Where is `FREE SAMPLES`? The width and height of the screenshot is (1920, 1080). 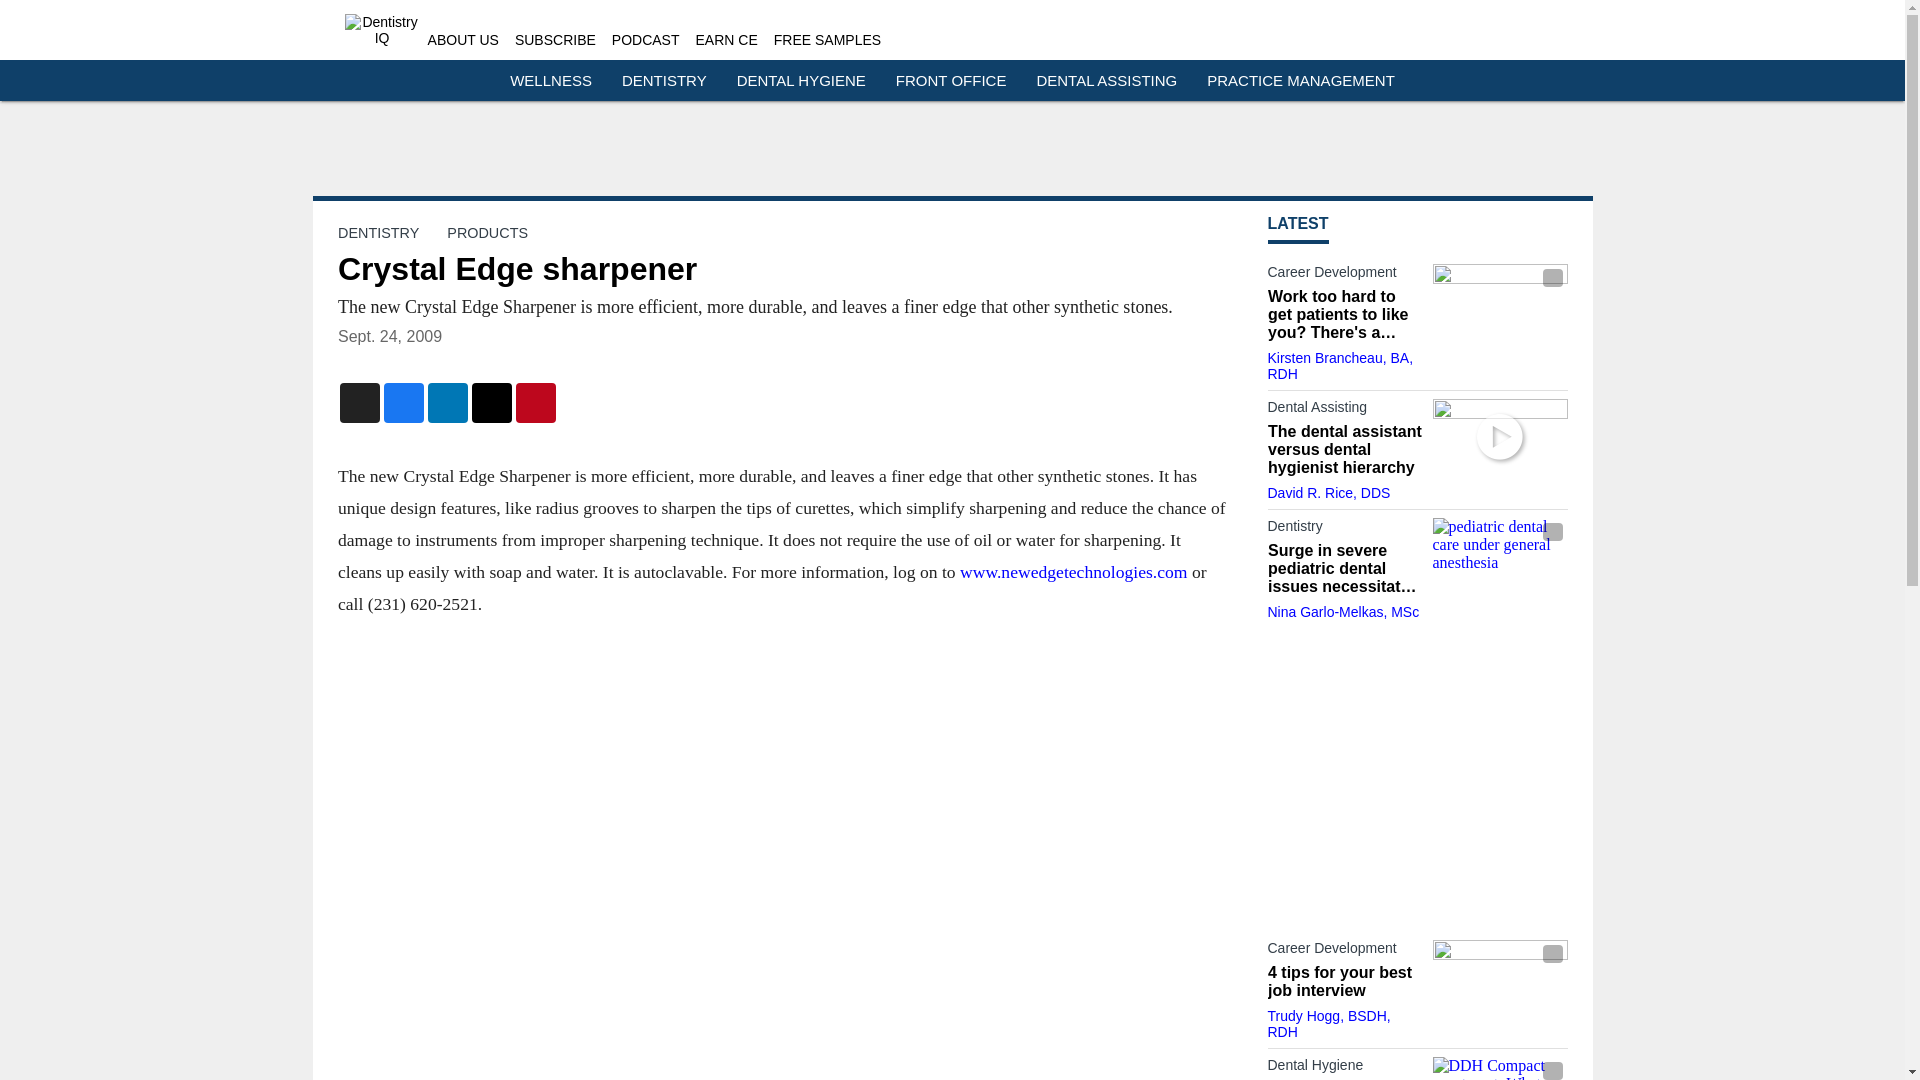 FREE SAMPLES is located at coordinates (827, 40).